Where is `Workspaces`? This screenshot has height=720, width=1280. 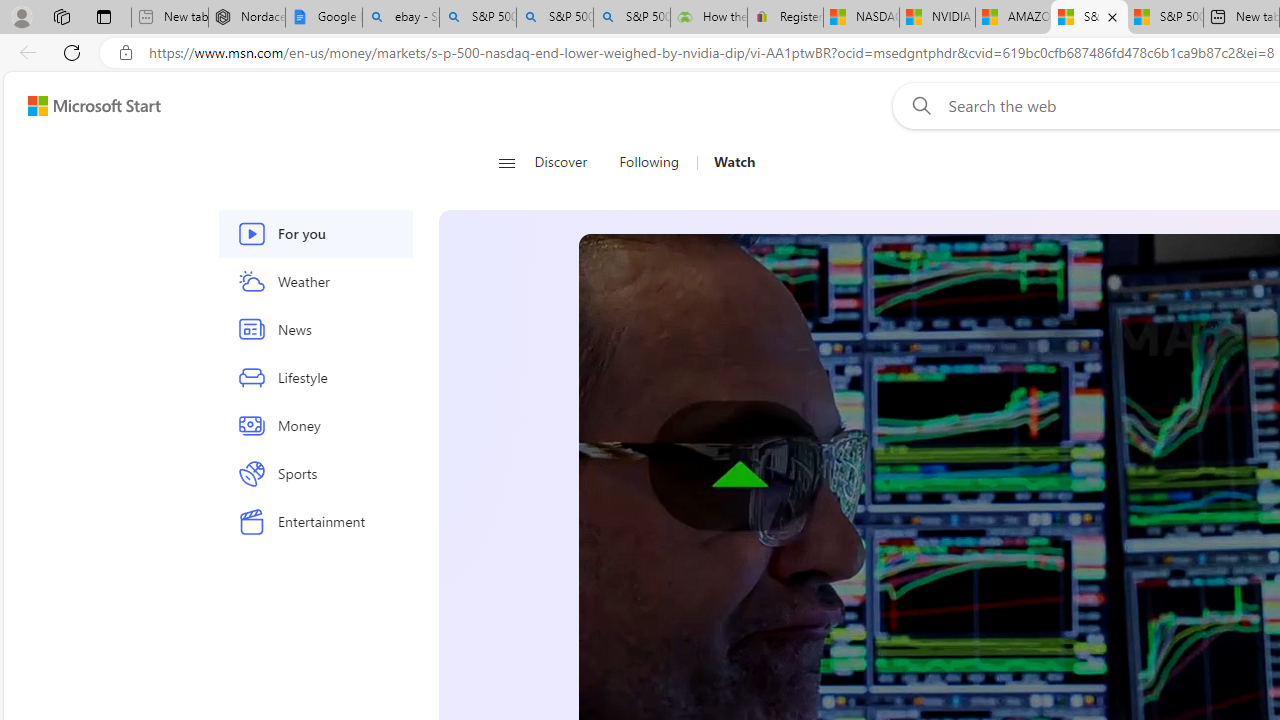
Workspaces is located at coordinates (61, 16).